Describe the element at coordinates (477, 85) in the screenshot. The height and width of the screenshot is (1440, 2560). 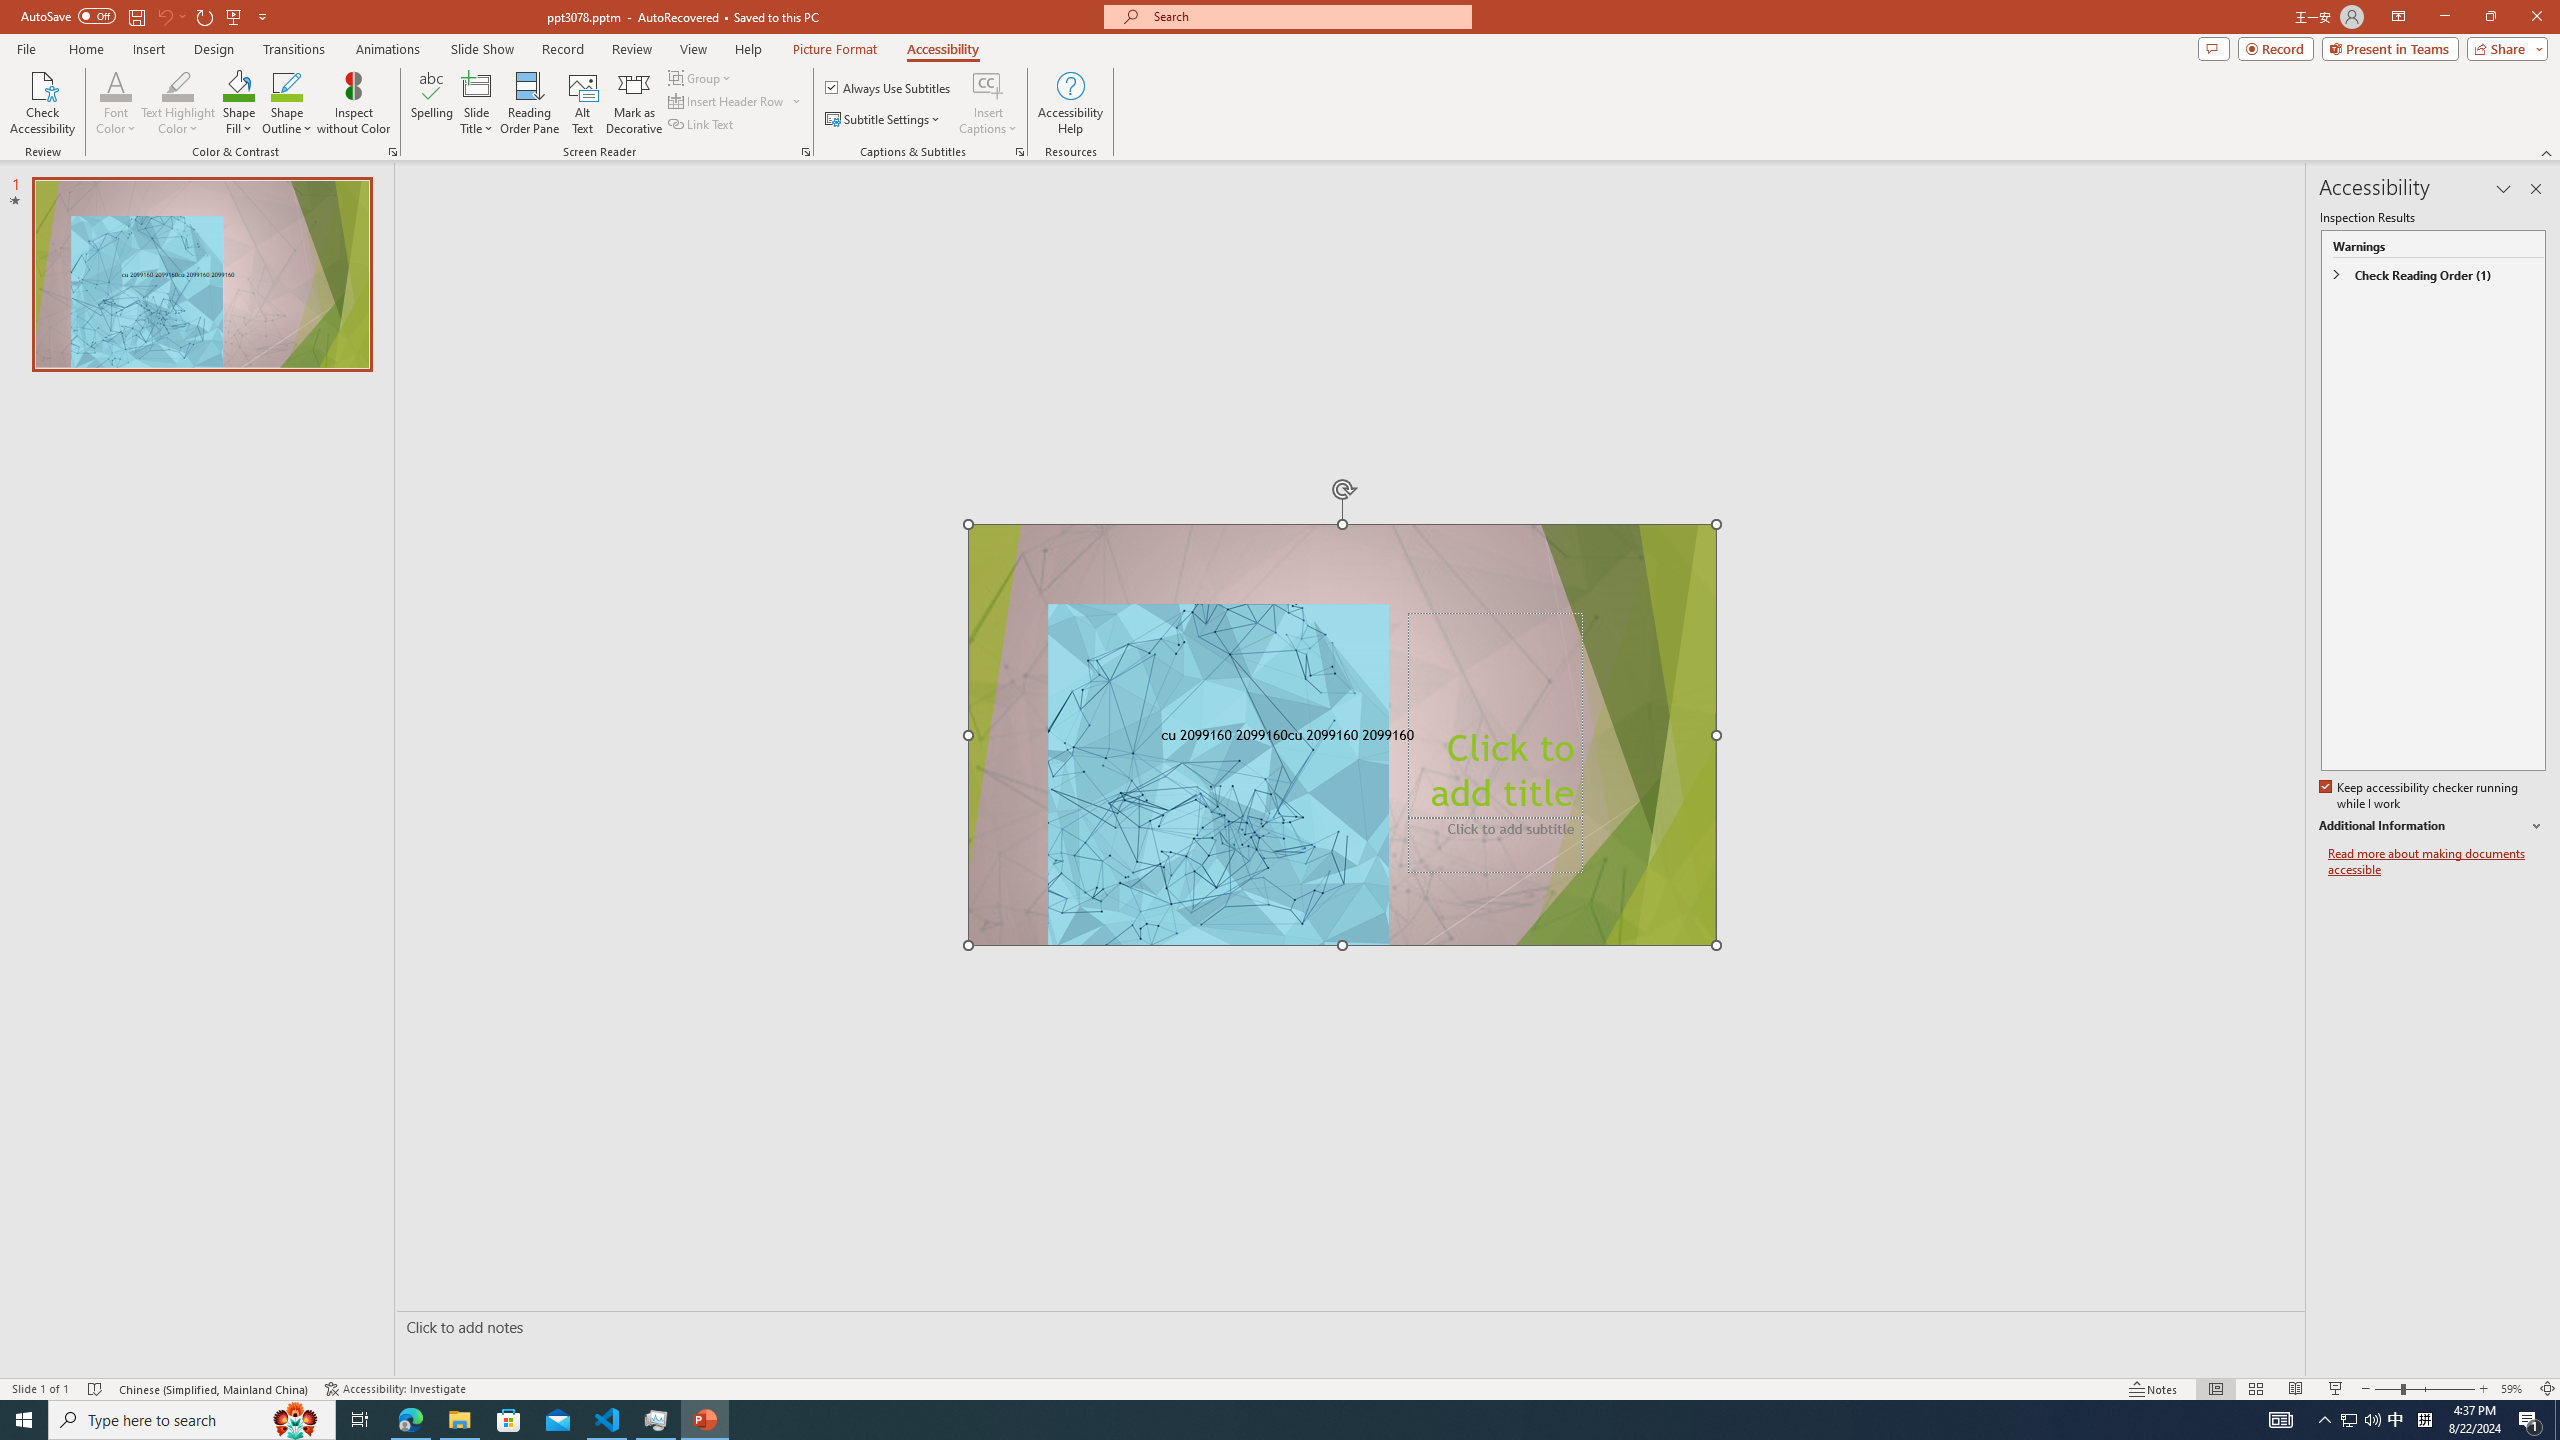
I see `Slide Title` at that location.